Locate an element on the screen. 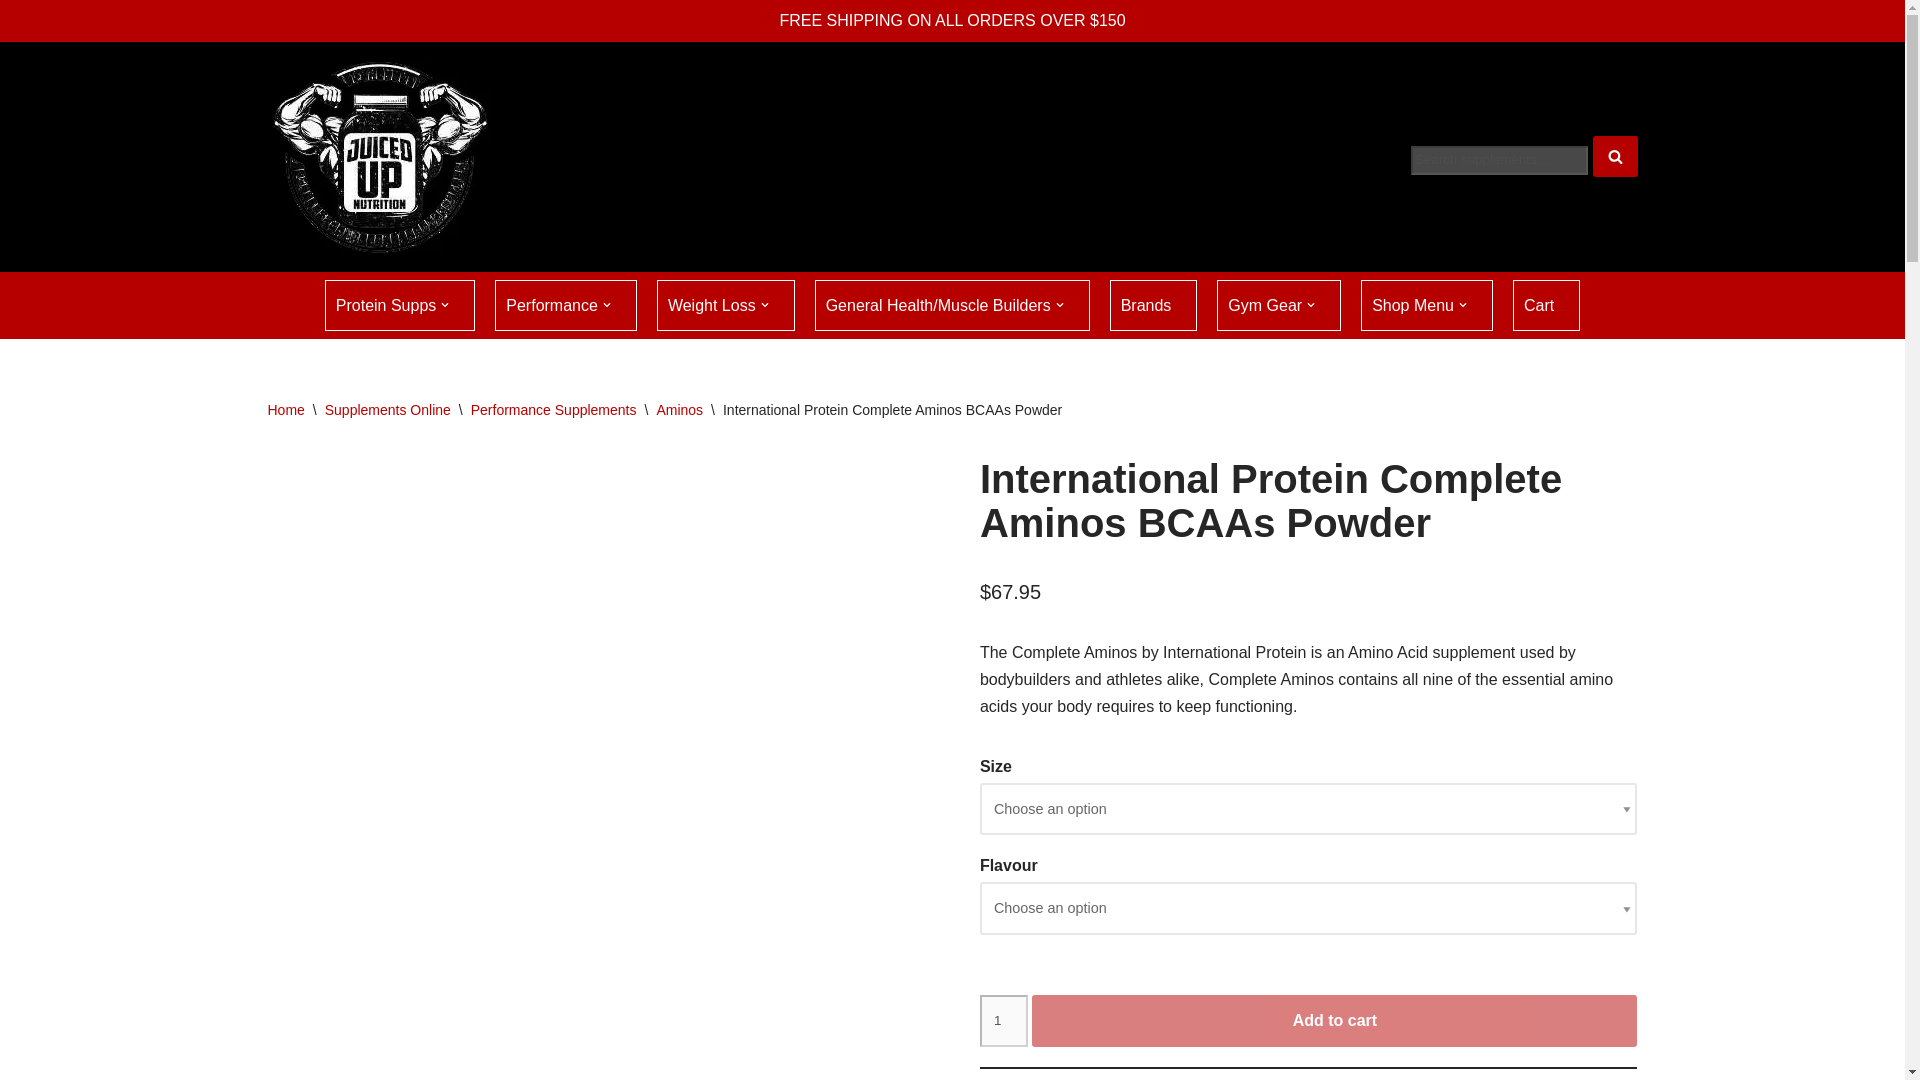 The height and width of the screenshot is (1080, 1920). Brands is located at coordinates (1154, 305).